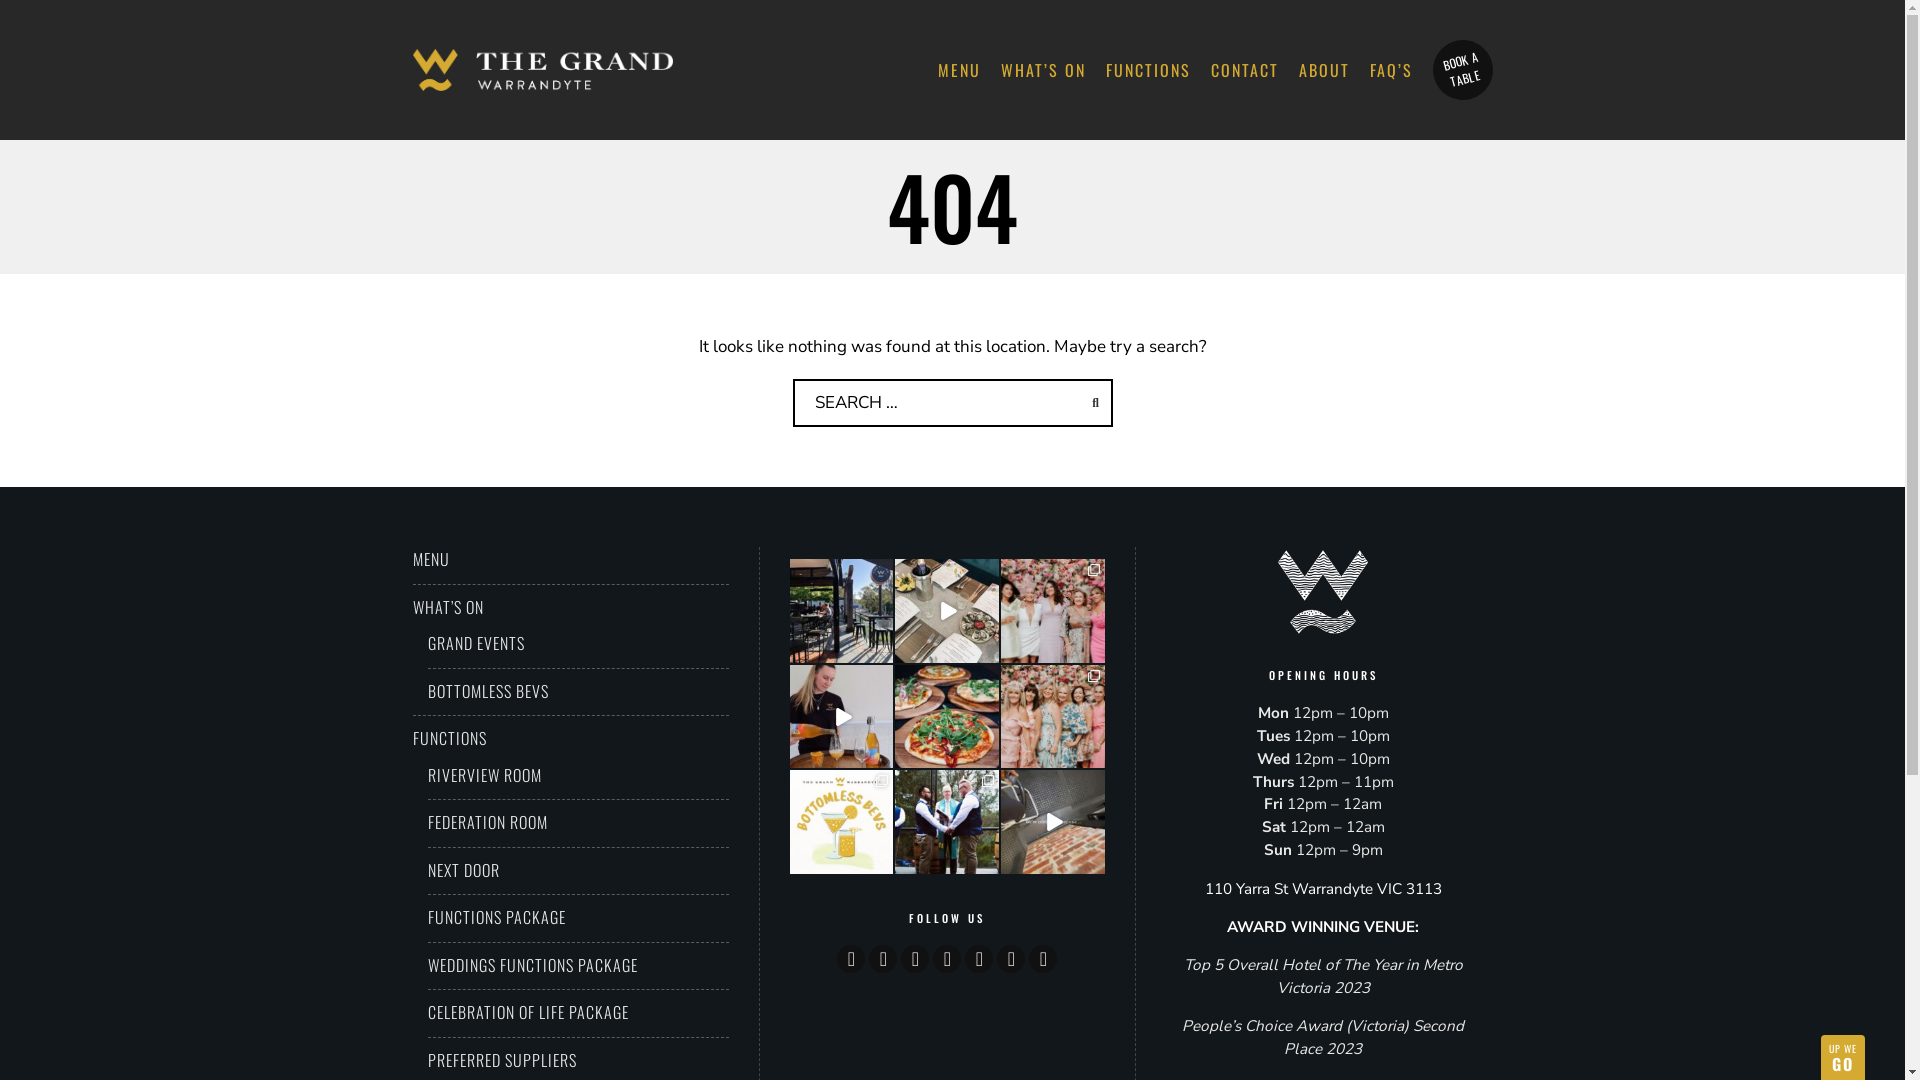 The width and height of the screenshot is (1920, 1080). Describe the element at coordinates (464, 870) in the screenshot. I see `NEXT DOOR` at that location.